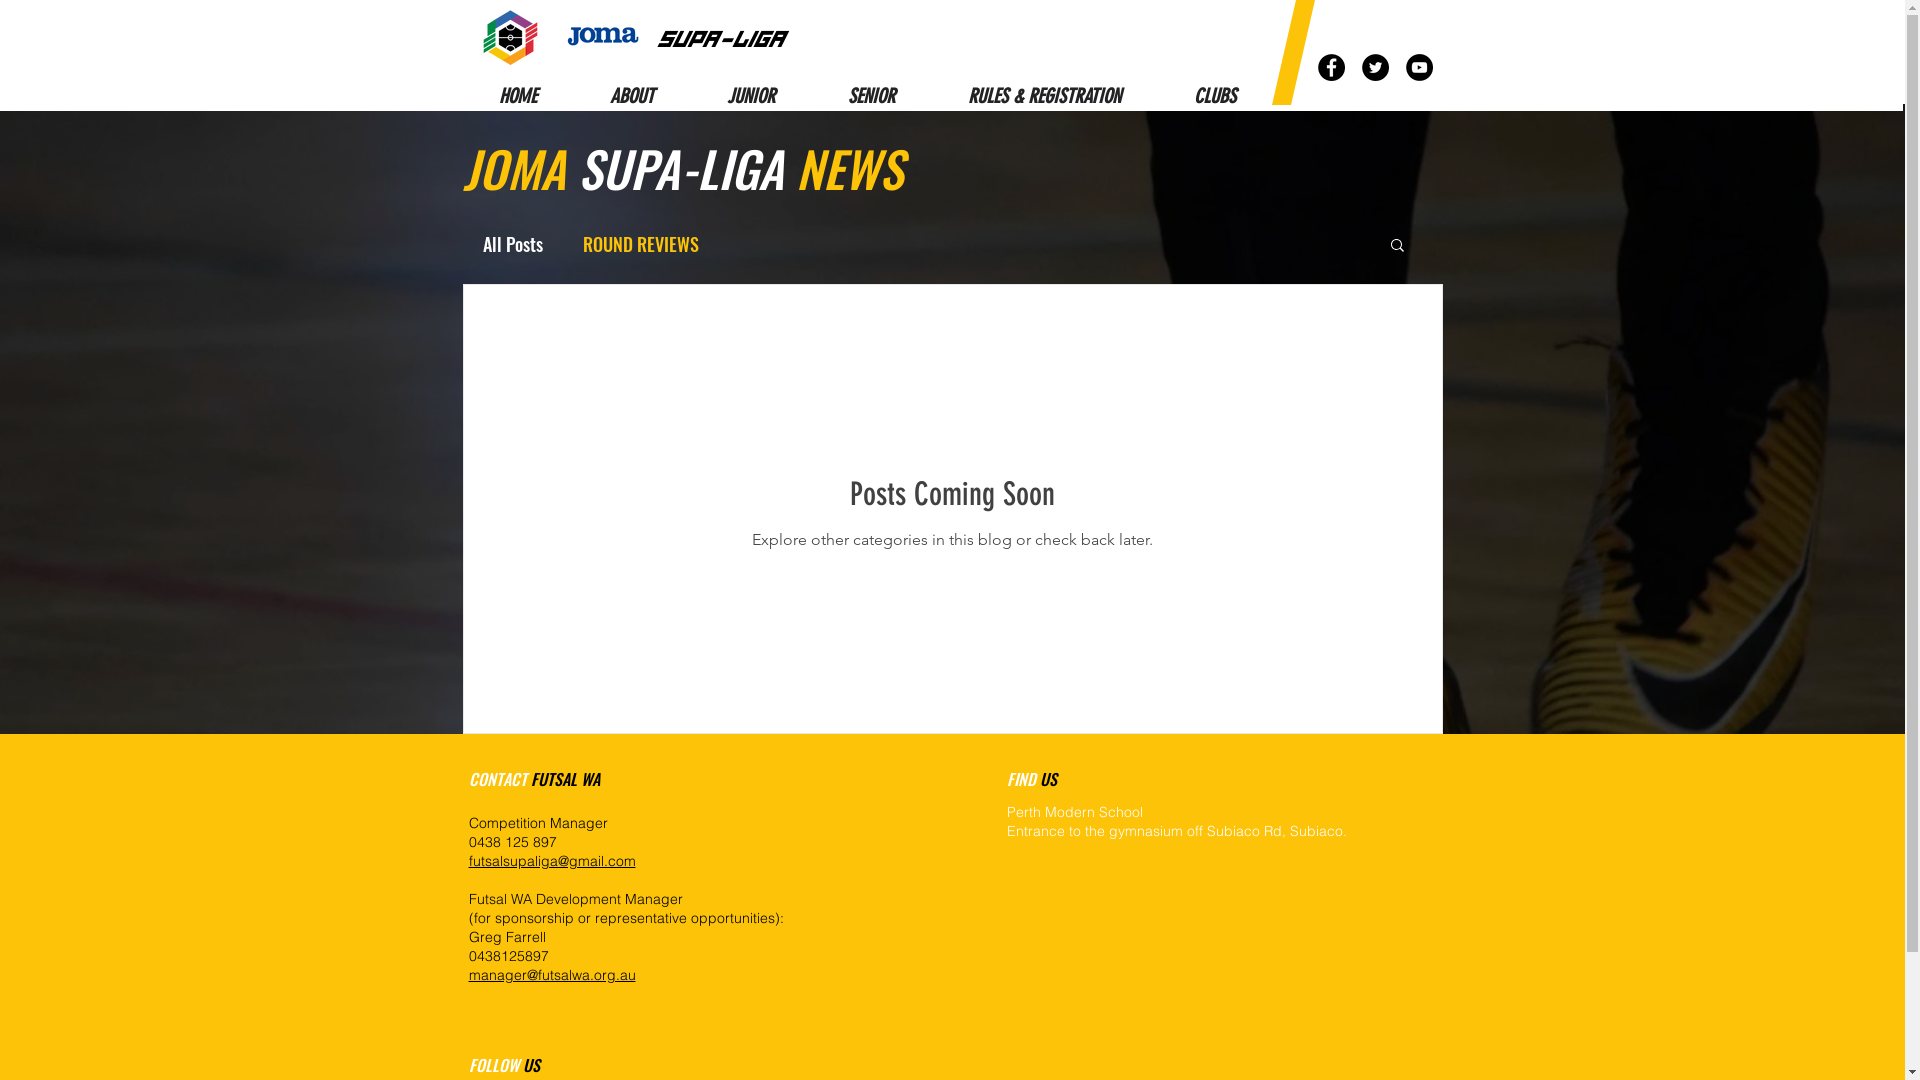  I want to click on ROUND REVIEWS, so click(640, 244).